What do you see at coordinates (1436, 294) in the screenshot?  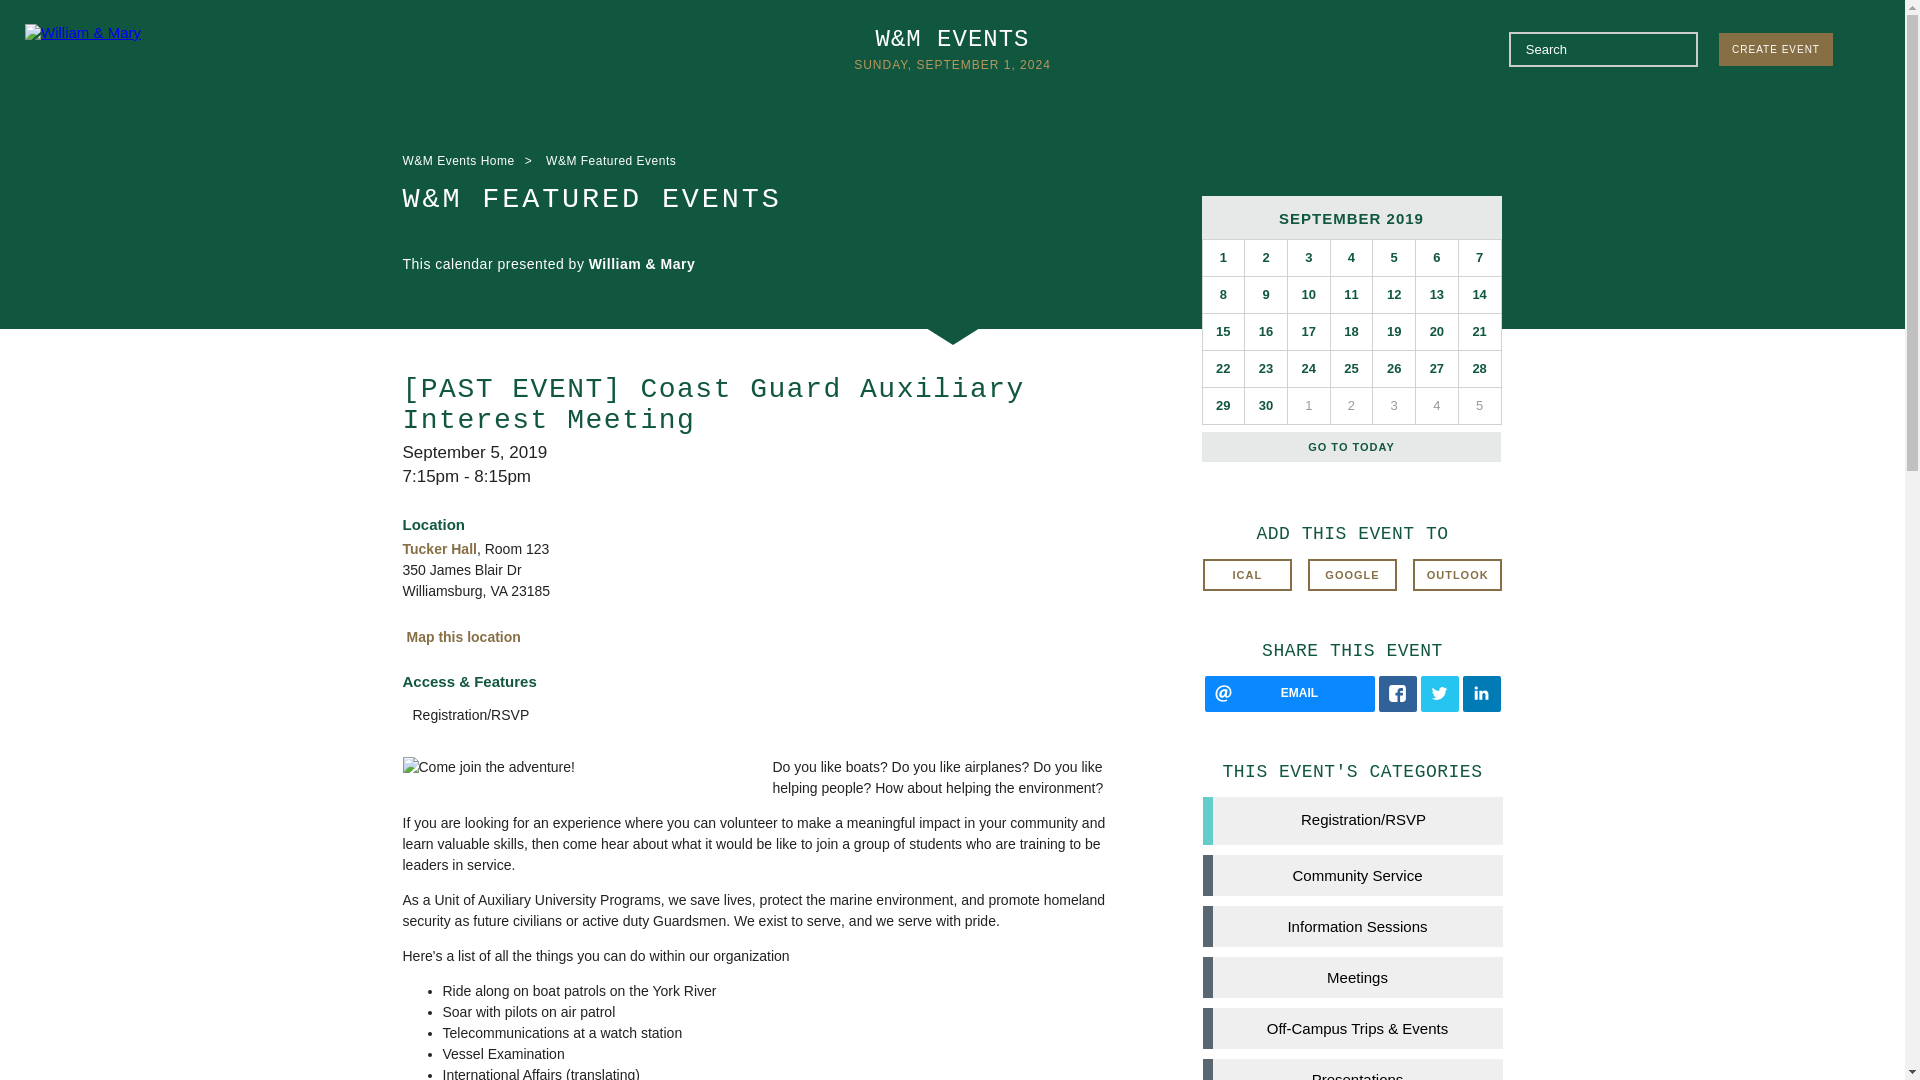 I see `13` at bounding box center [1436, 294].